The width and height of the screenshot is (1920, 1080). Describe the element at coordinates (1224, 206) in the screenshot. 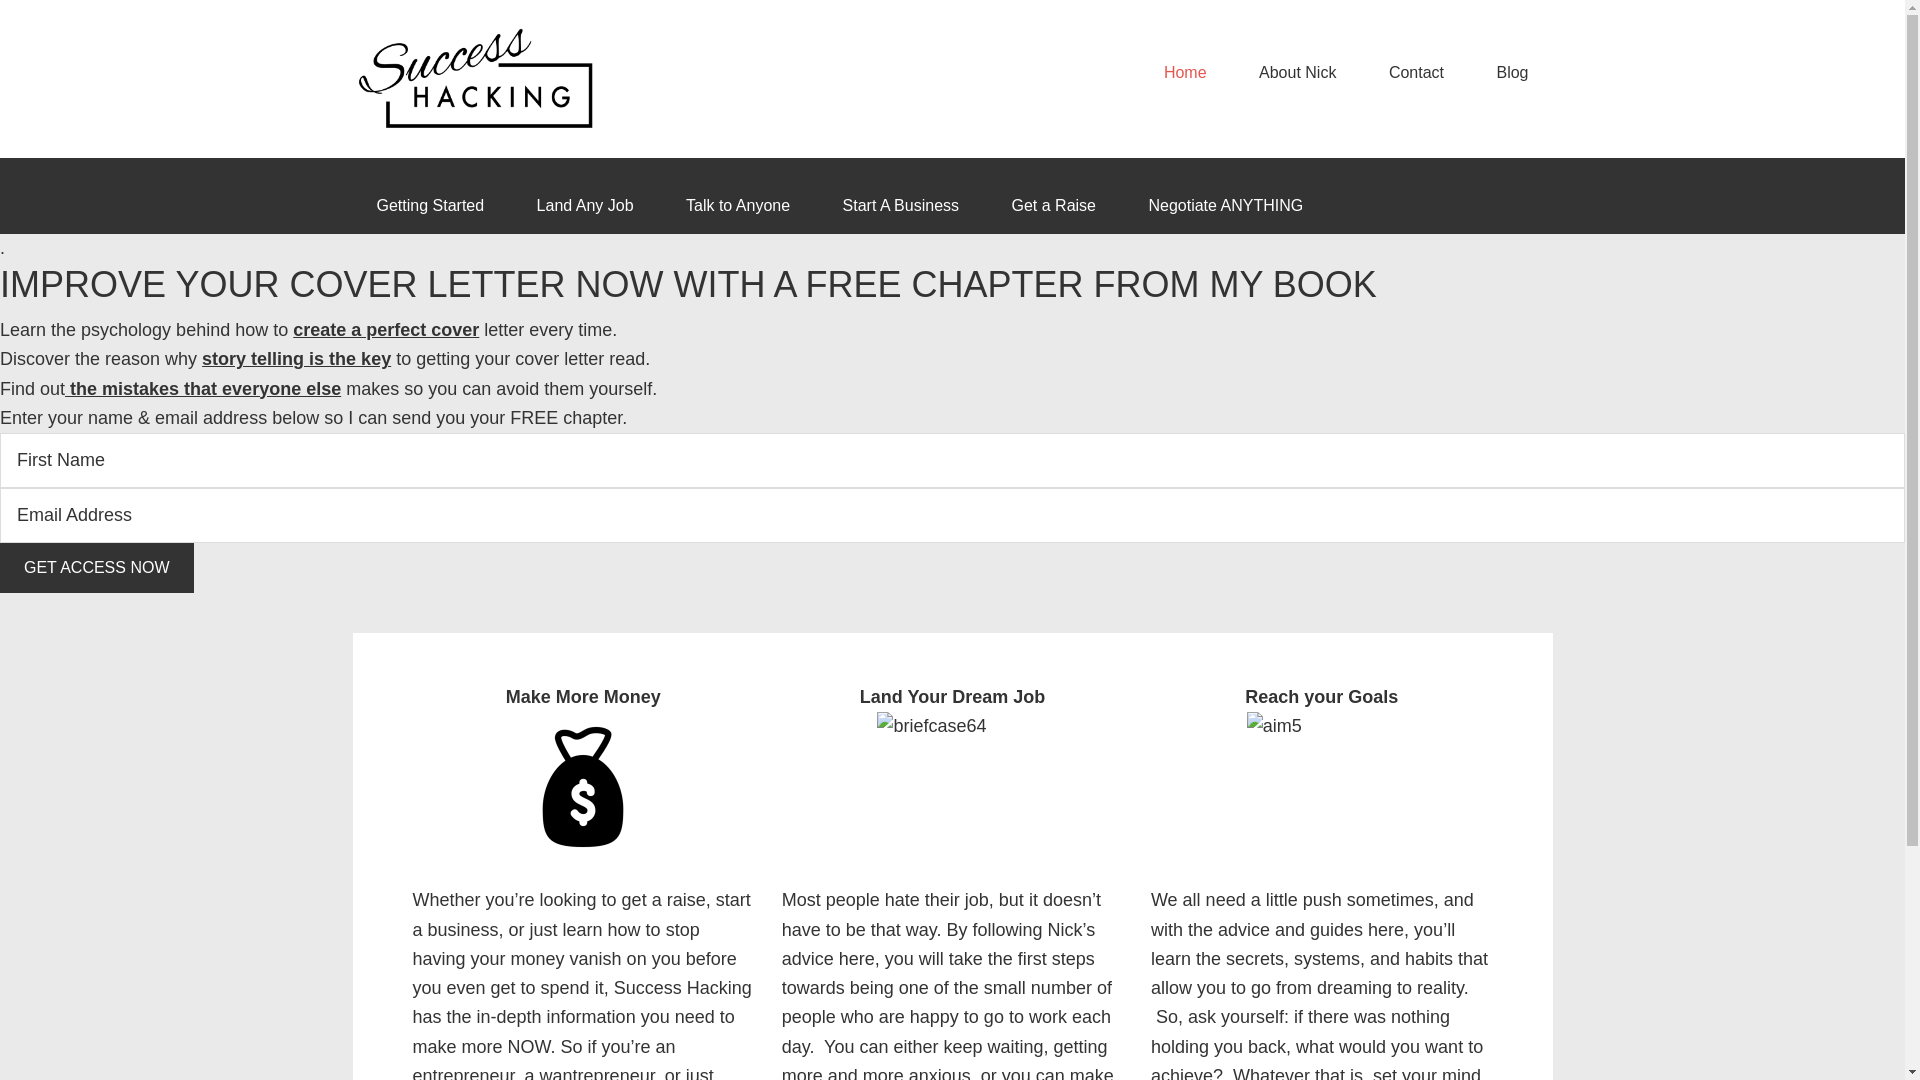

I see `Negotiate ANYTHING` at that location.